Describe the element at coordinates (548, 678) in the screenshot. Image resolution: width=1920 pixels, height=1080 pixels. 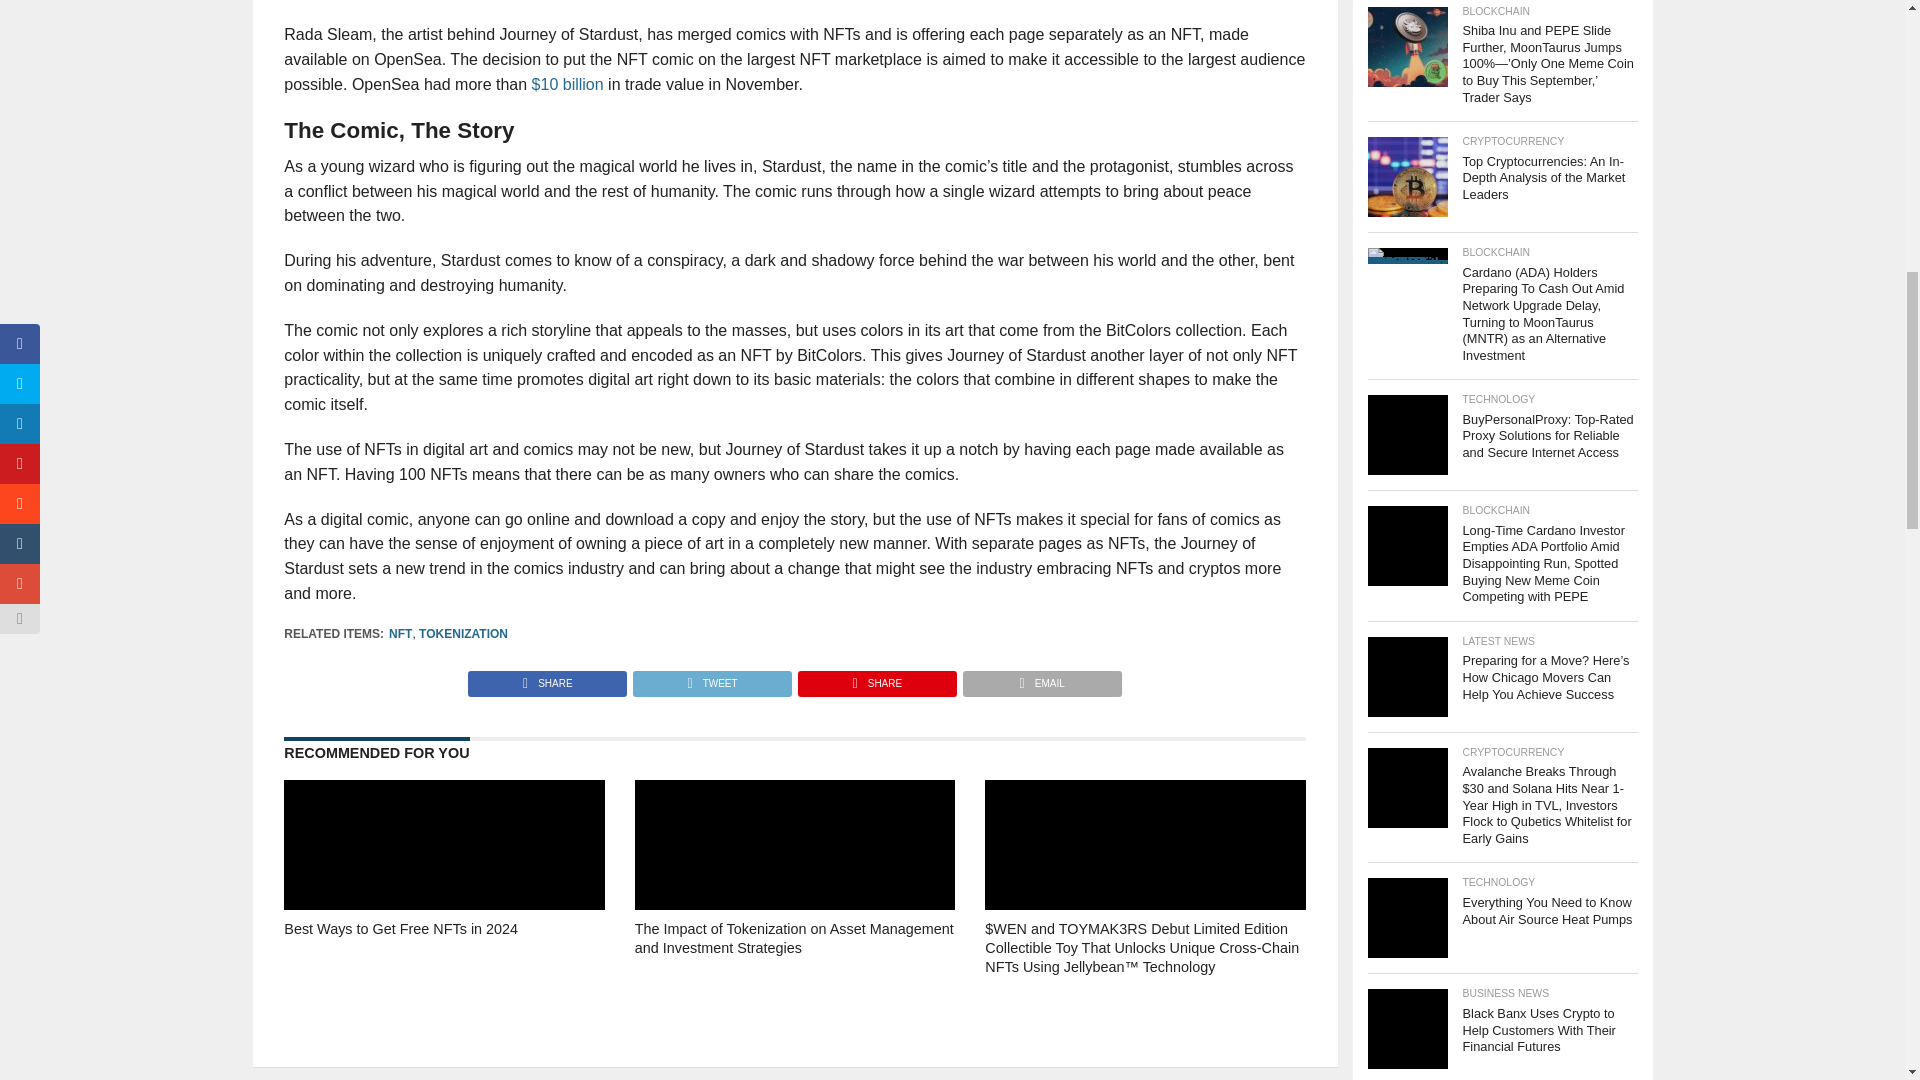
I see `Share on Facebook` at that location.